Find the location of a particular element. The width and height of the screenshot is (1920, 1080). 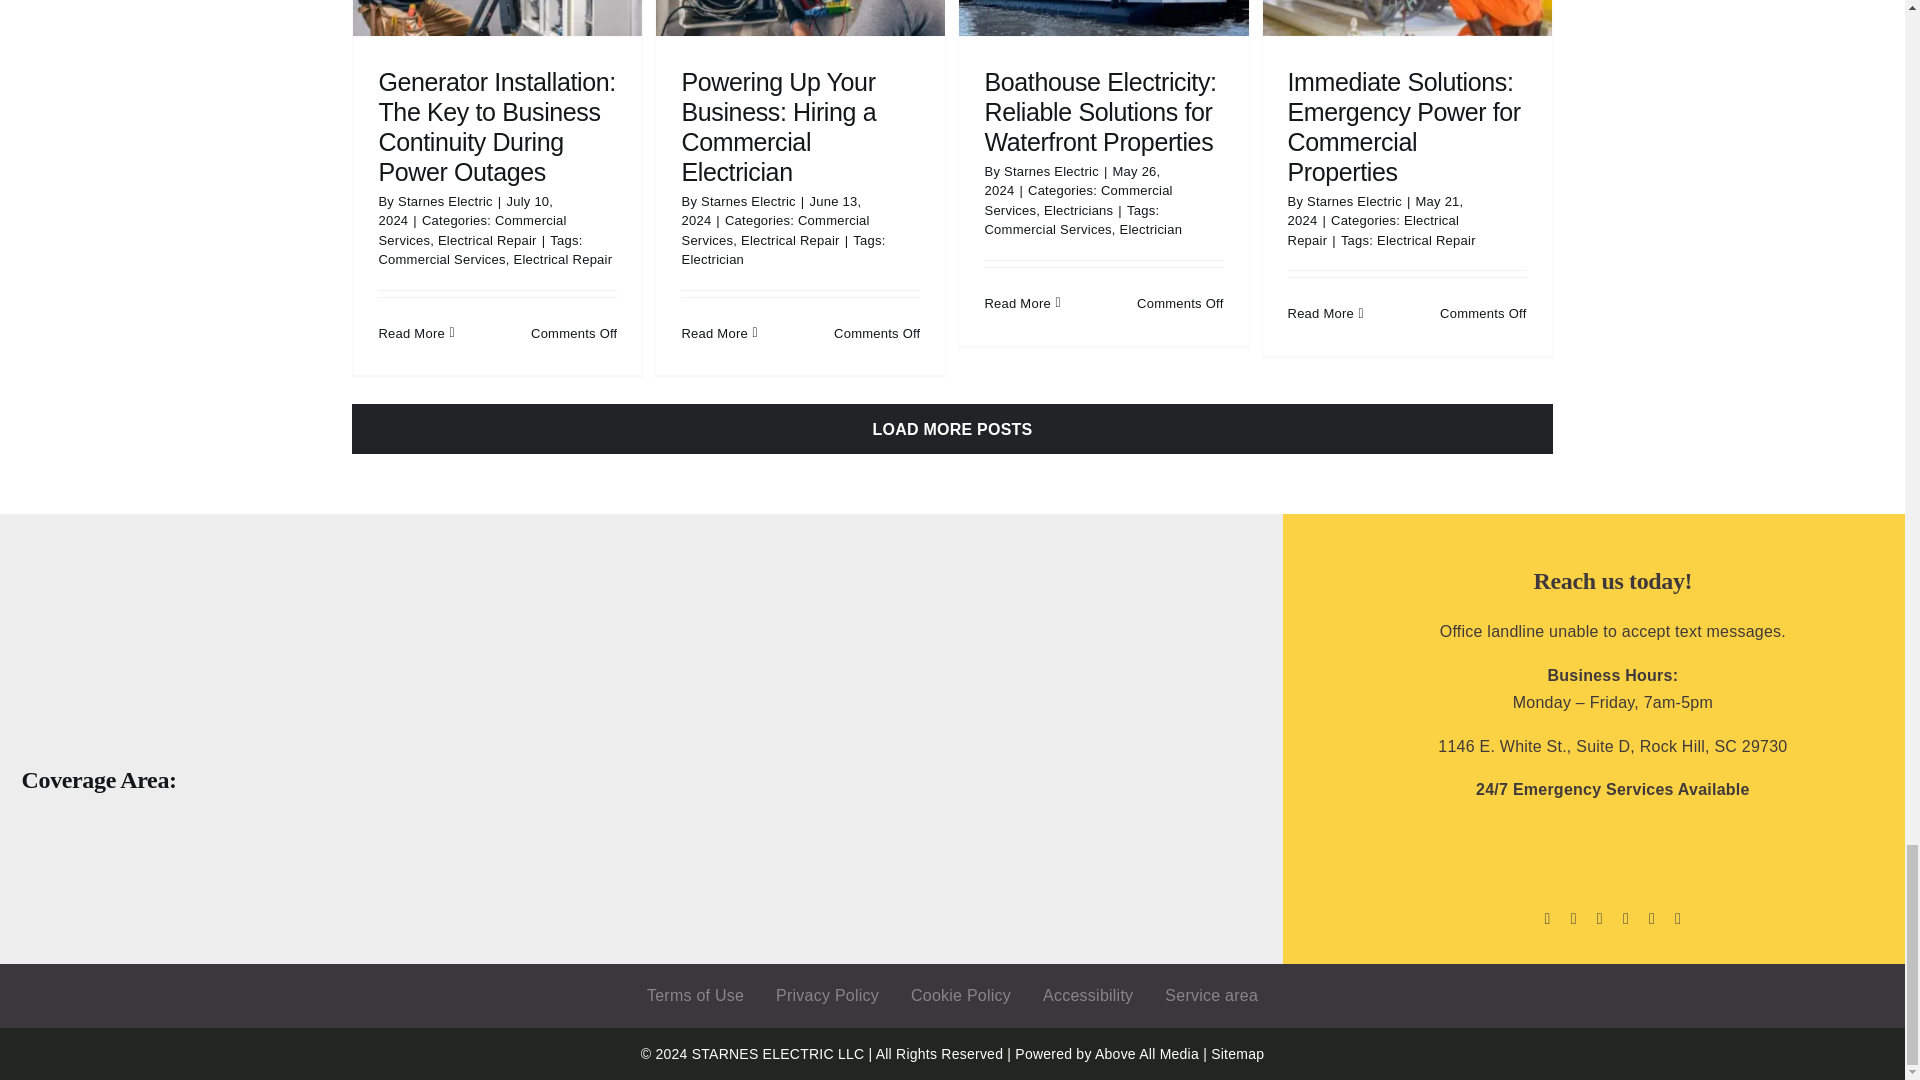

Posts by Starnes Electric is located at coordinates (748, 202).